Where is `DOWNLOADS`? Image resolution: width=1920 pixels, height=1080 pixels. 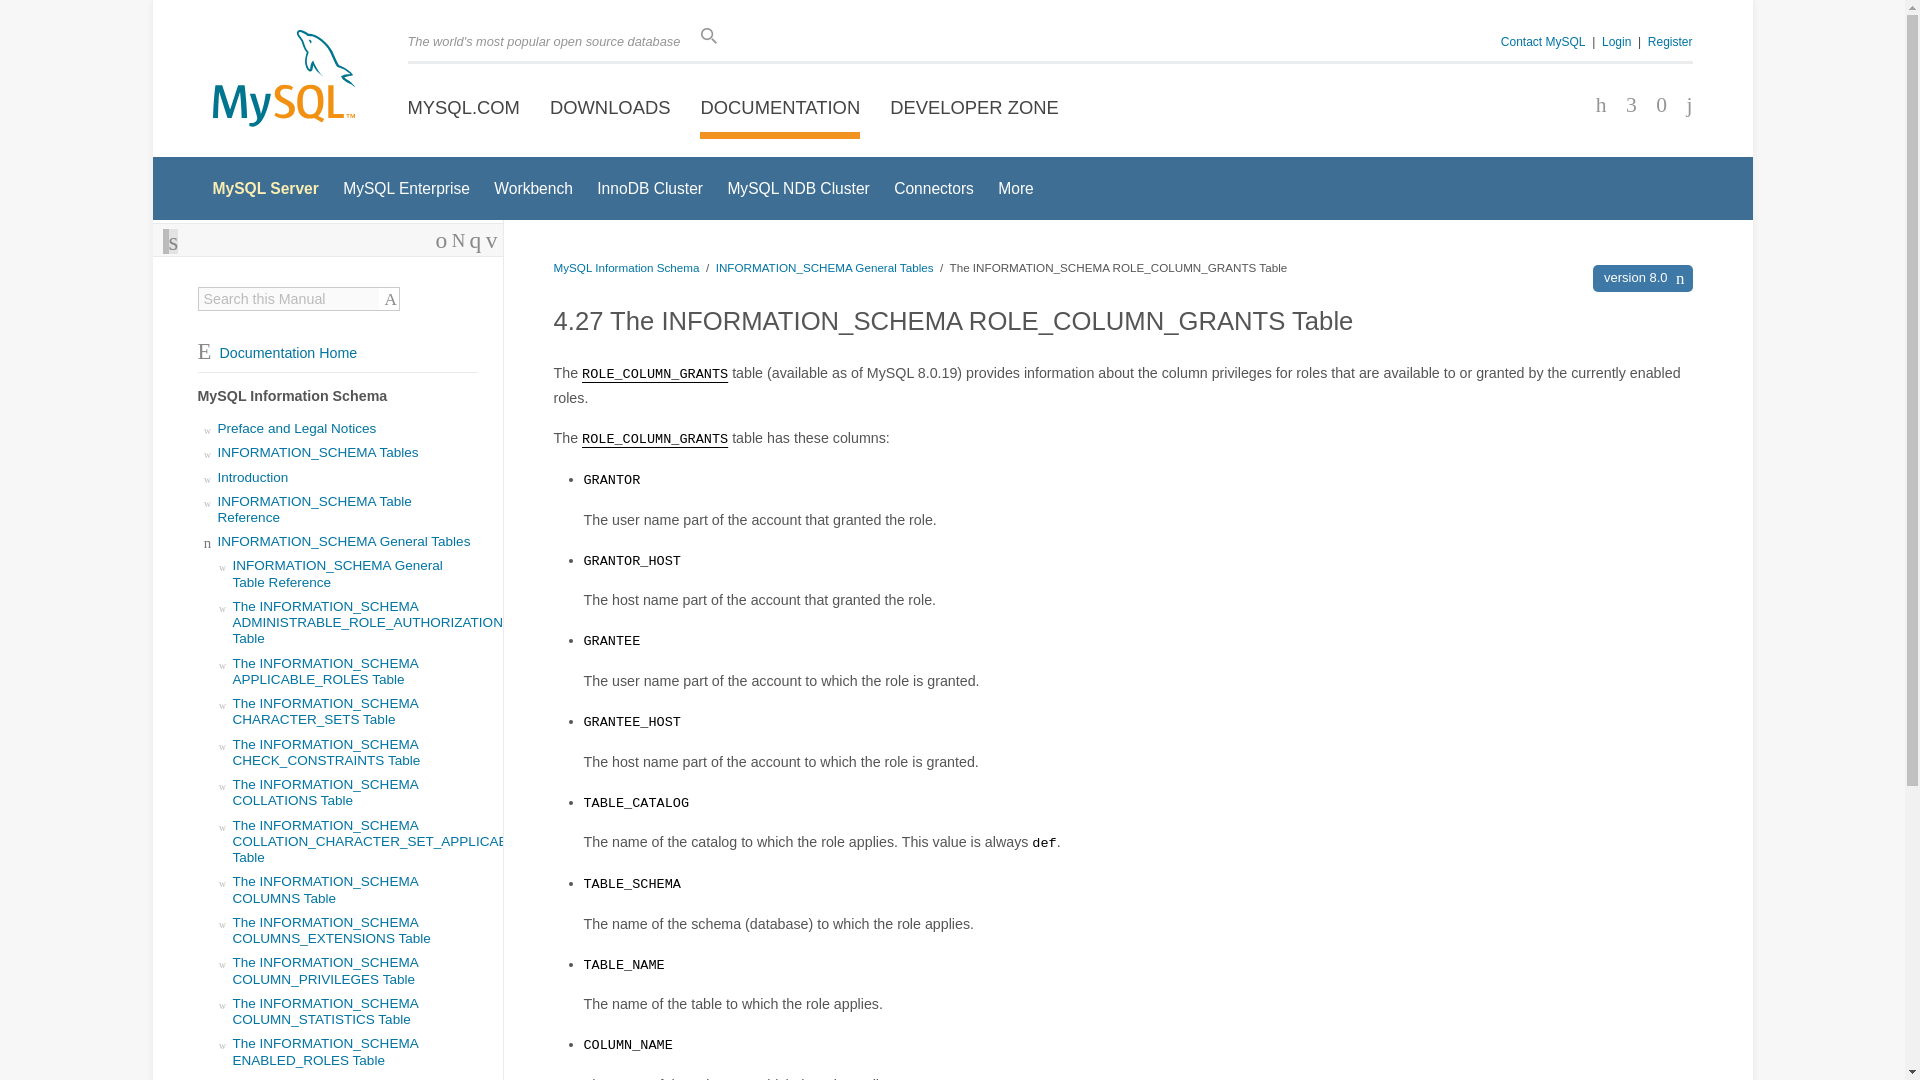 DOWNLOADS is located at coordinates (610, 108).